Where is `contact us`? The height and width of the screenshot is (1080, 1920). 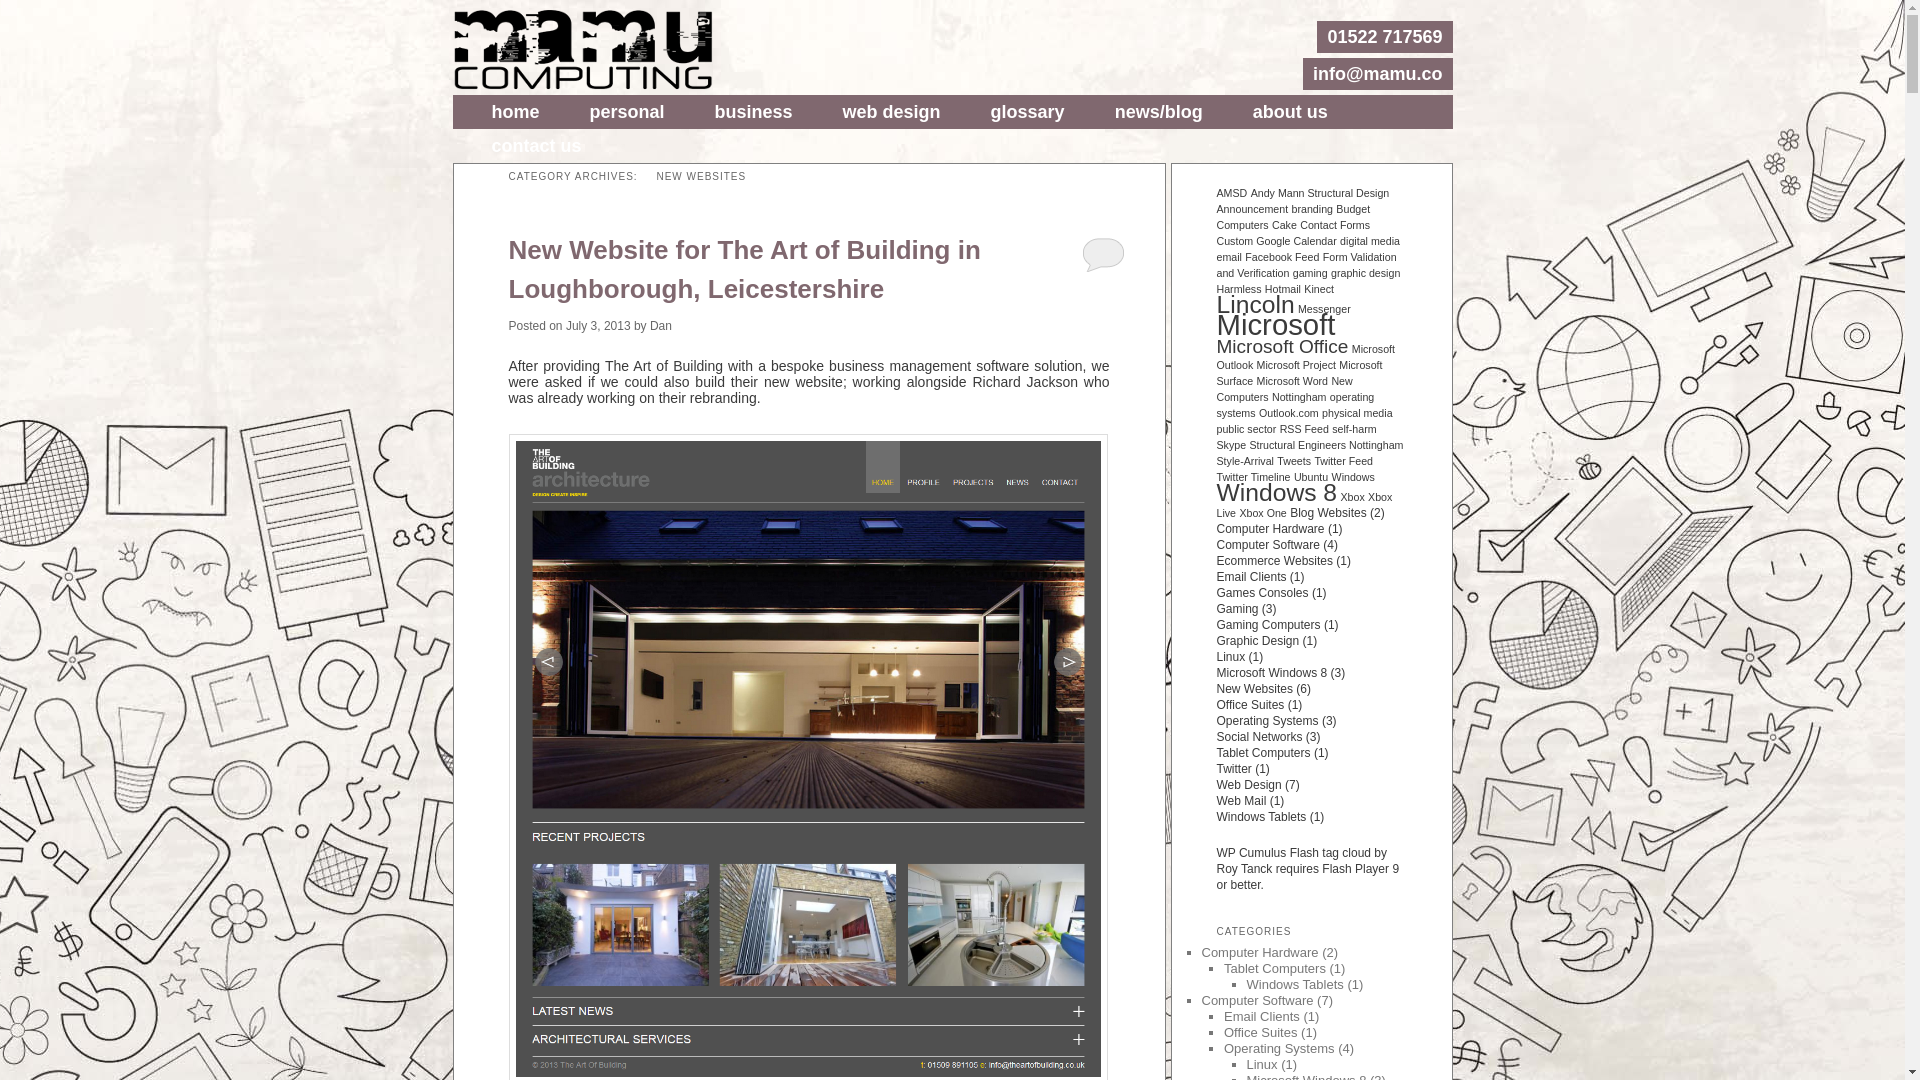 contact us is located at coordinates (536, 146).